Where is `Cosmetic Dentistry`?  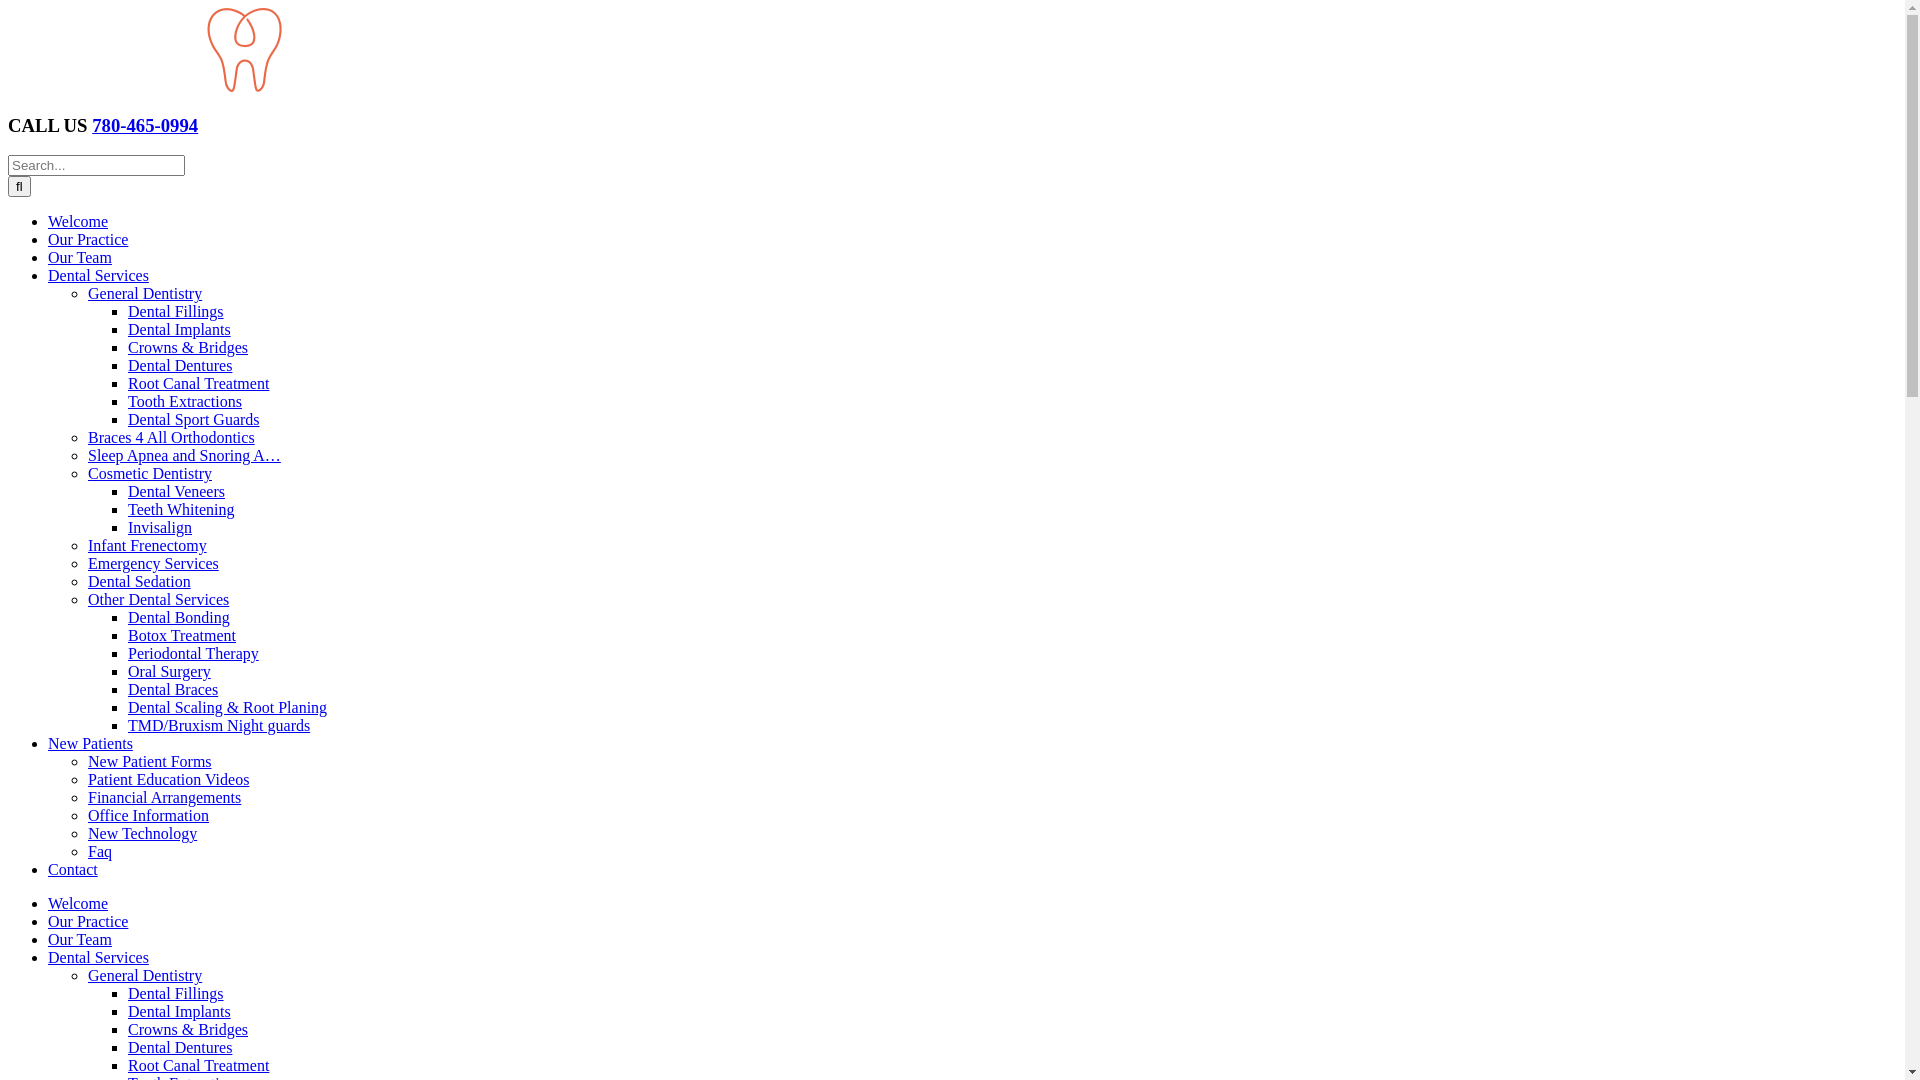
Cosmetic Dentistry is located at coordinates (150, 474).